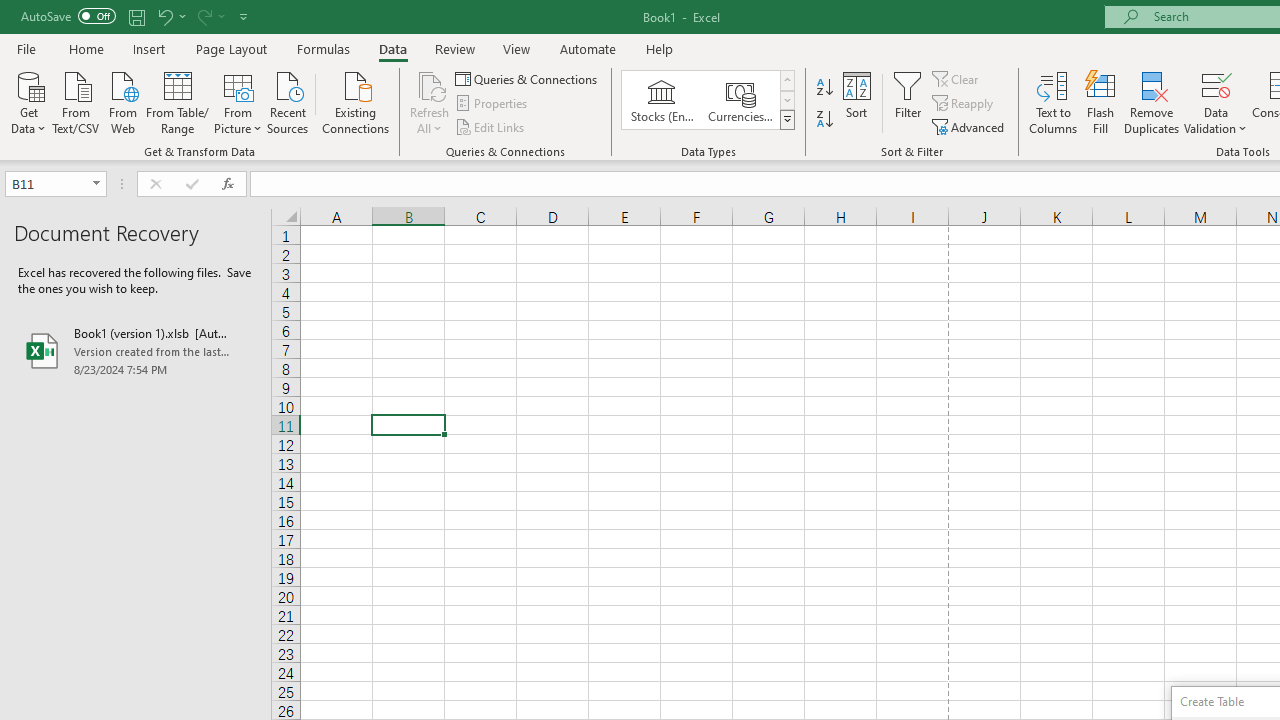 The height and width of the screenshot is (720, 1280). What do you see at coordinates (964, 104) in the screenshot?
I see `Reapply` at bounding box center [964, 104].